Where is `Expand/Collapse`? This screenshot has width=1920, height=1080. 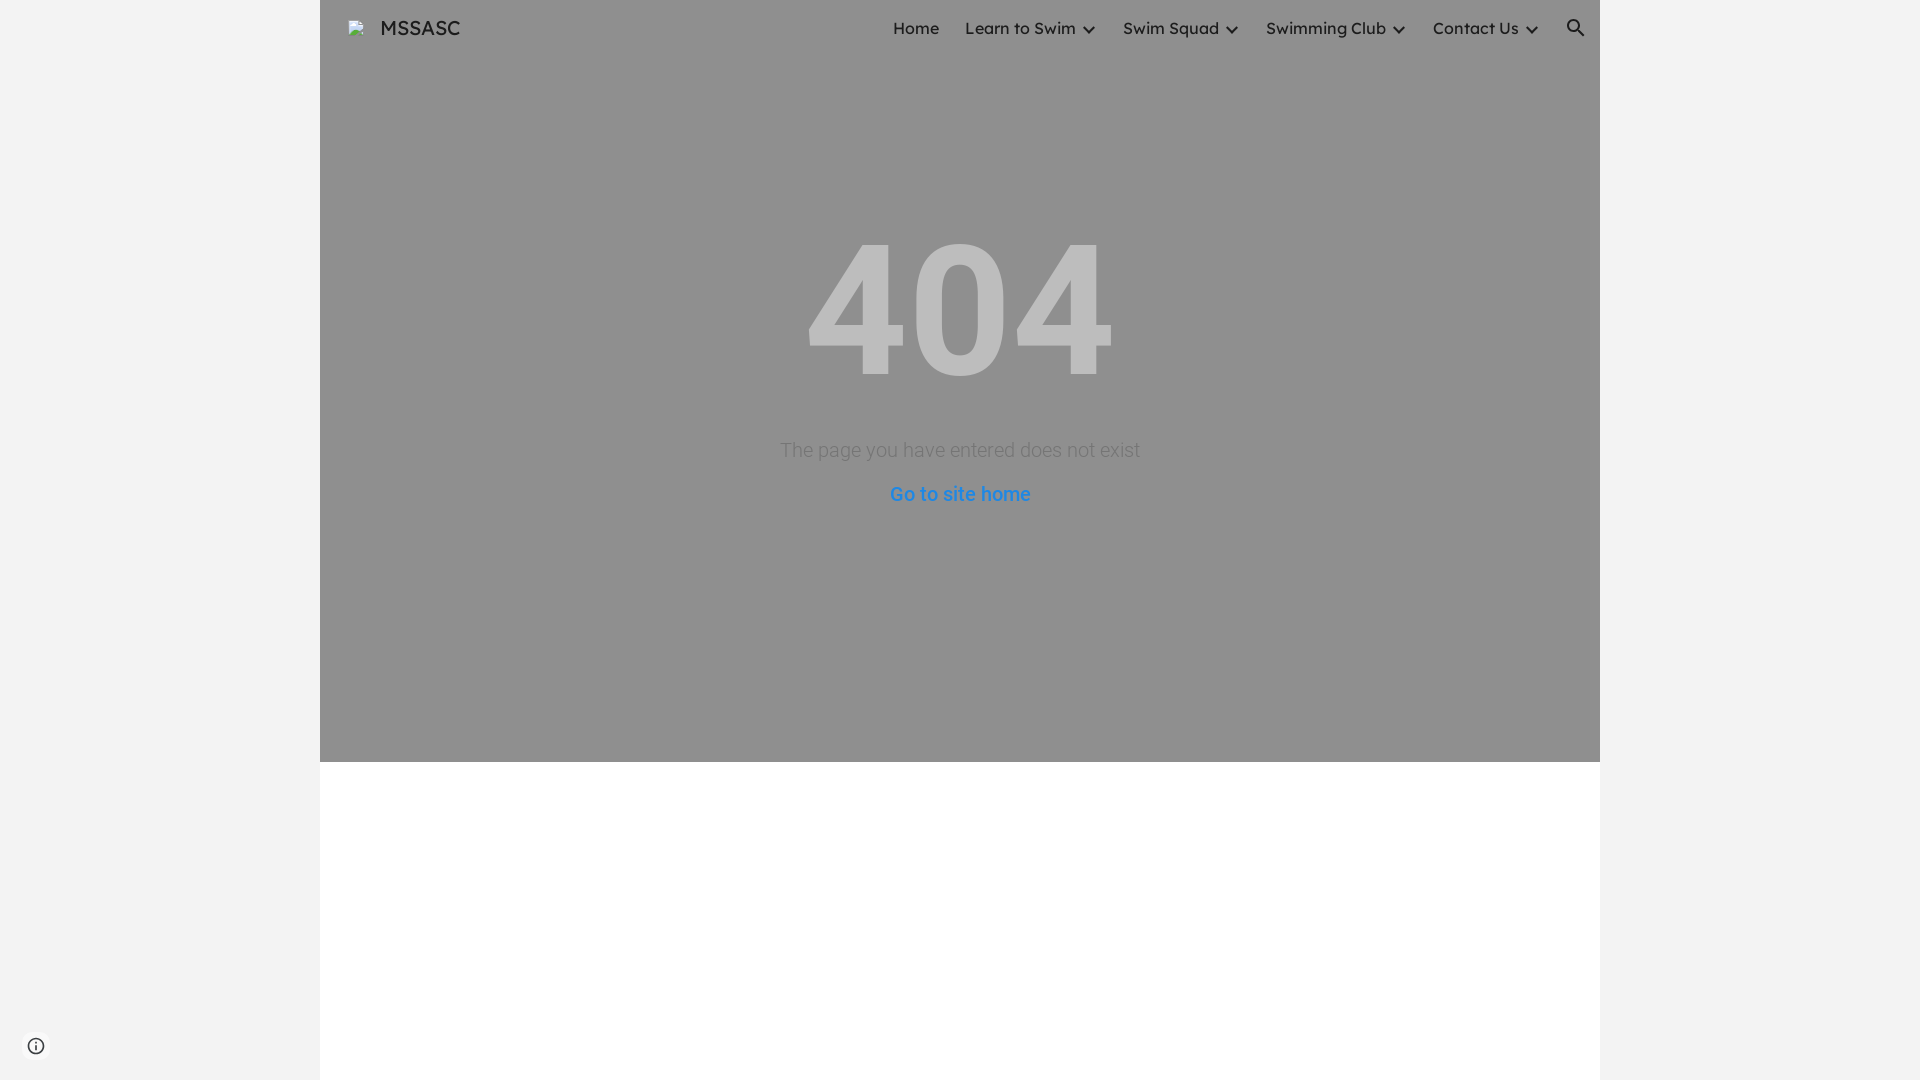 Expand/Collapse is located at coordinates (1531, 28).